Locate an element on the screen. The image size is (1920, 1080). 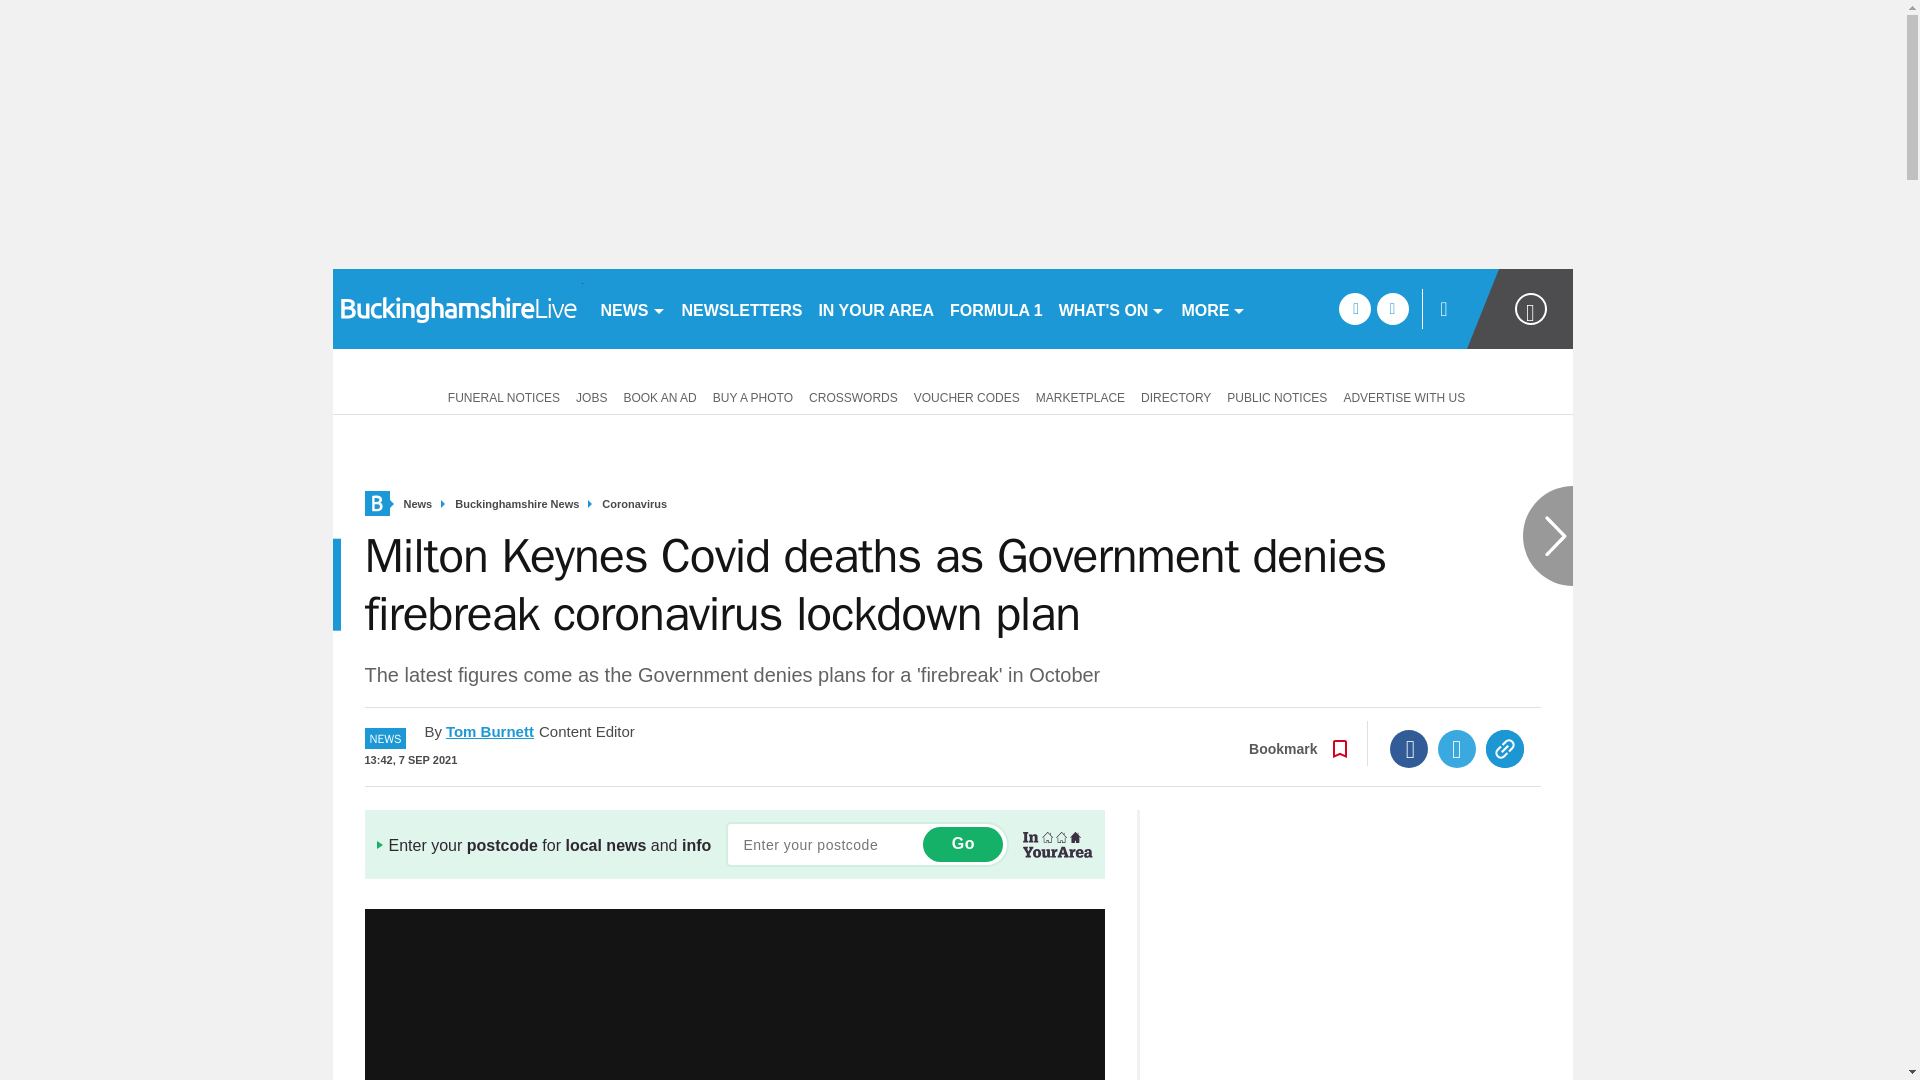
Go is located at coordinates (962, 844).